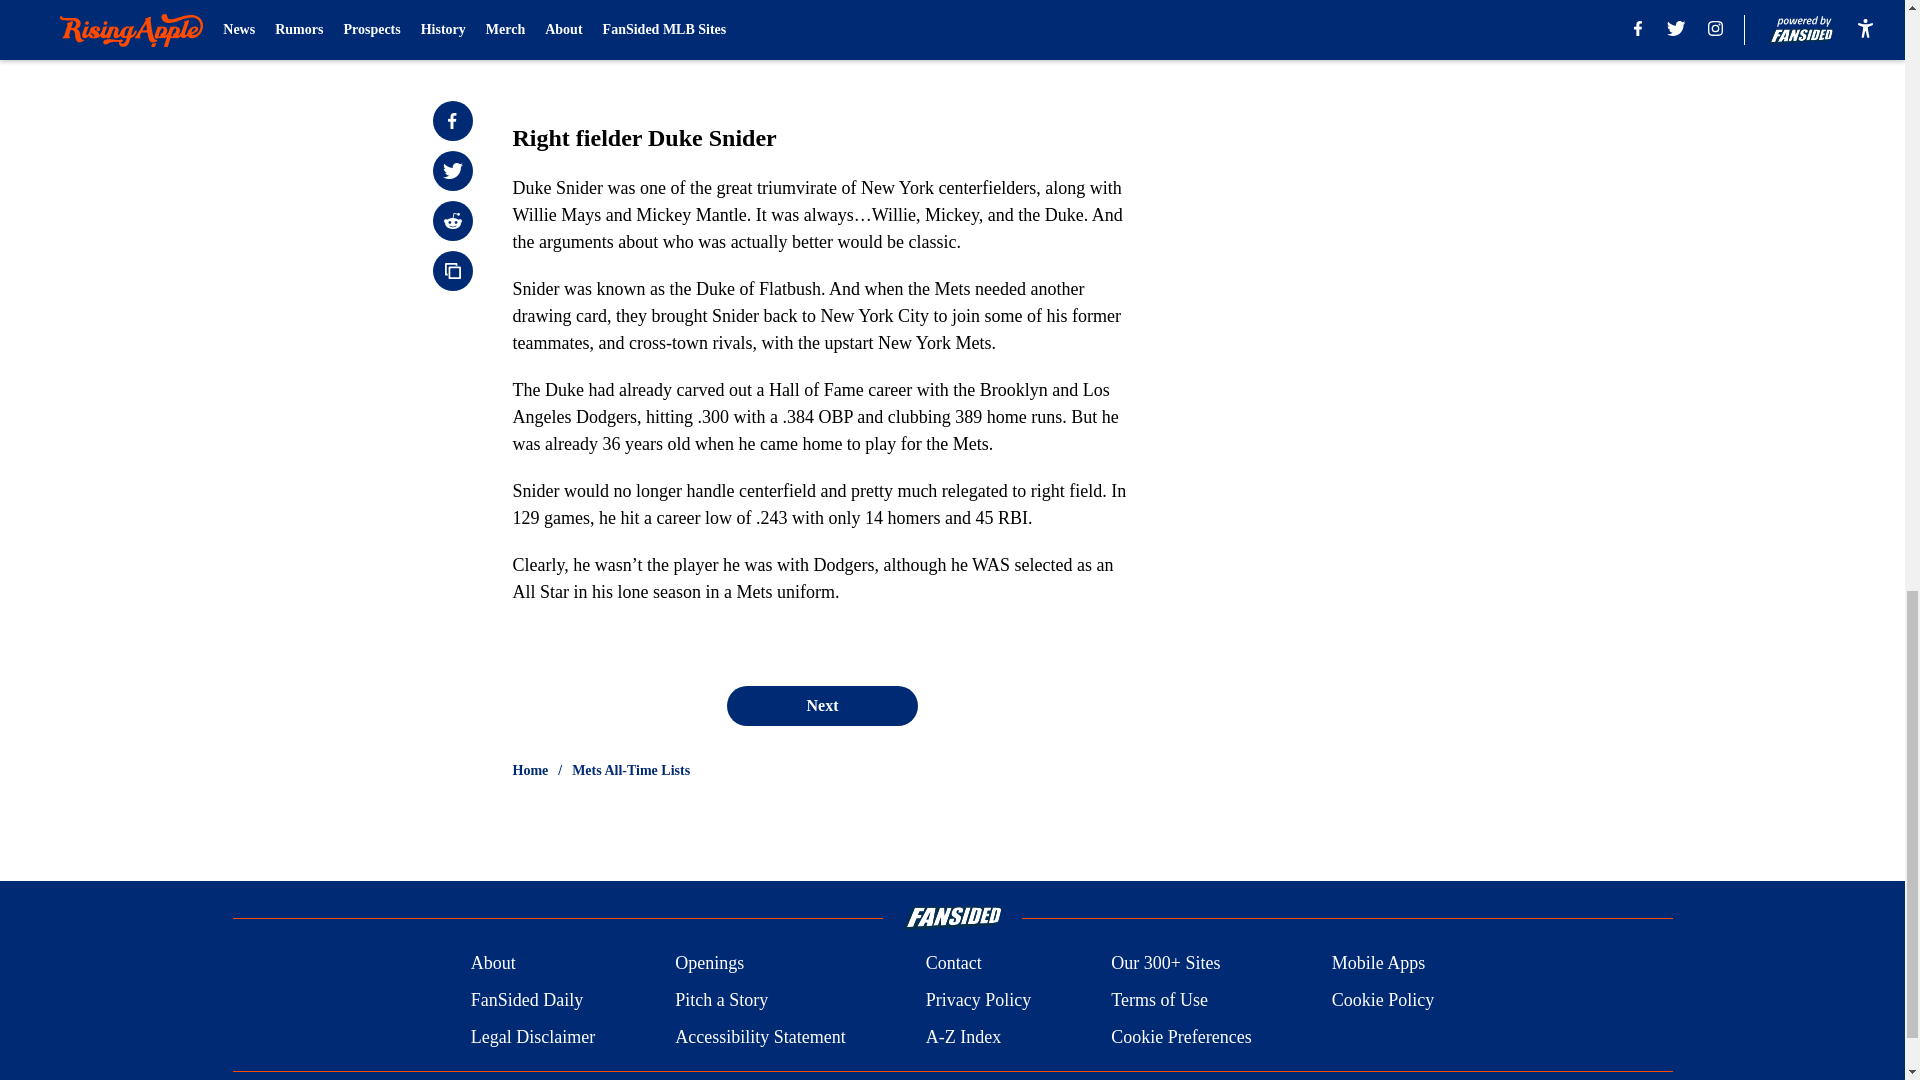 Image resolution: width=1920 pixels, height=1080 pixels. Describe the element at coordinates (1379, 964) in the screenshot. I see `Mobile Apps` at that location.